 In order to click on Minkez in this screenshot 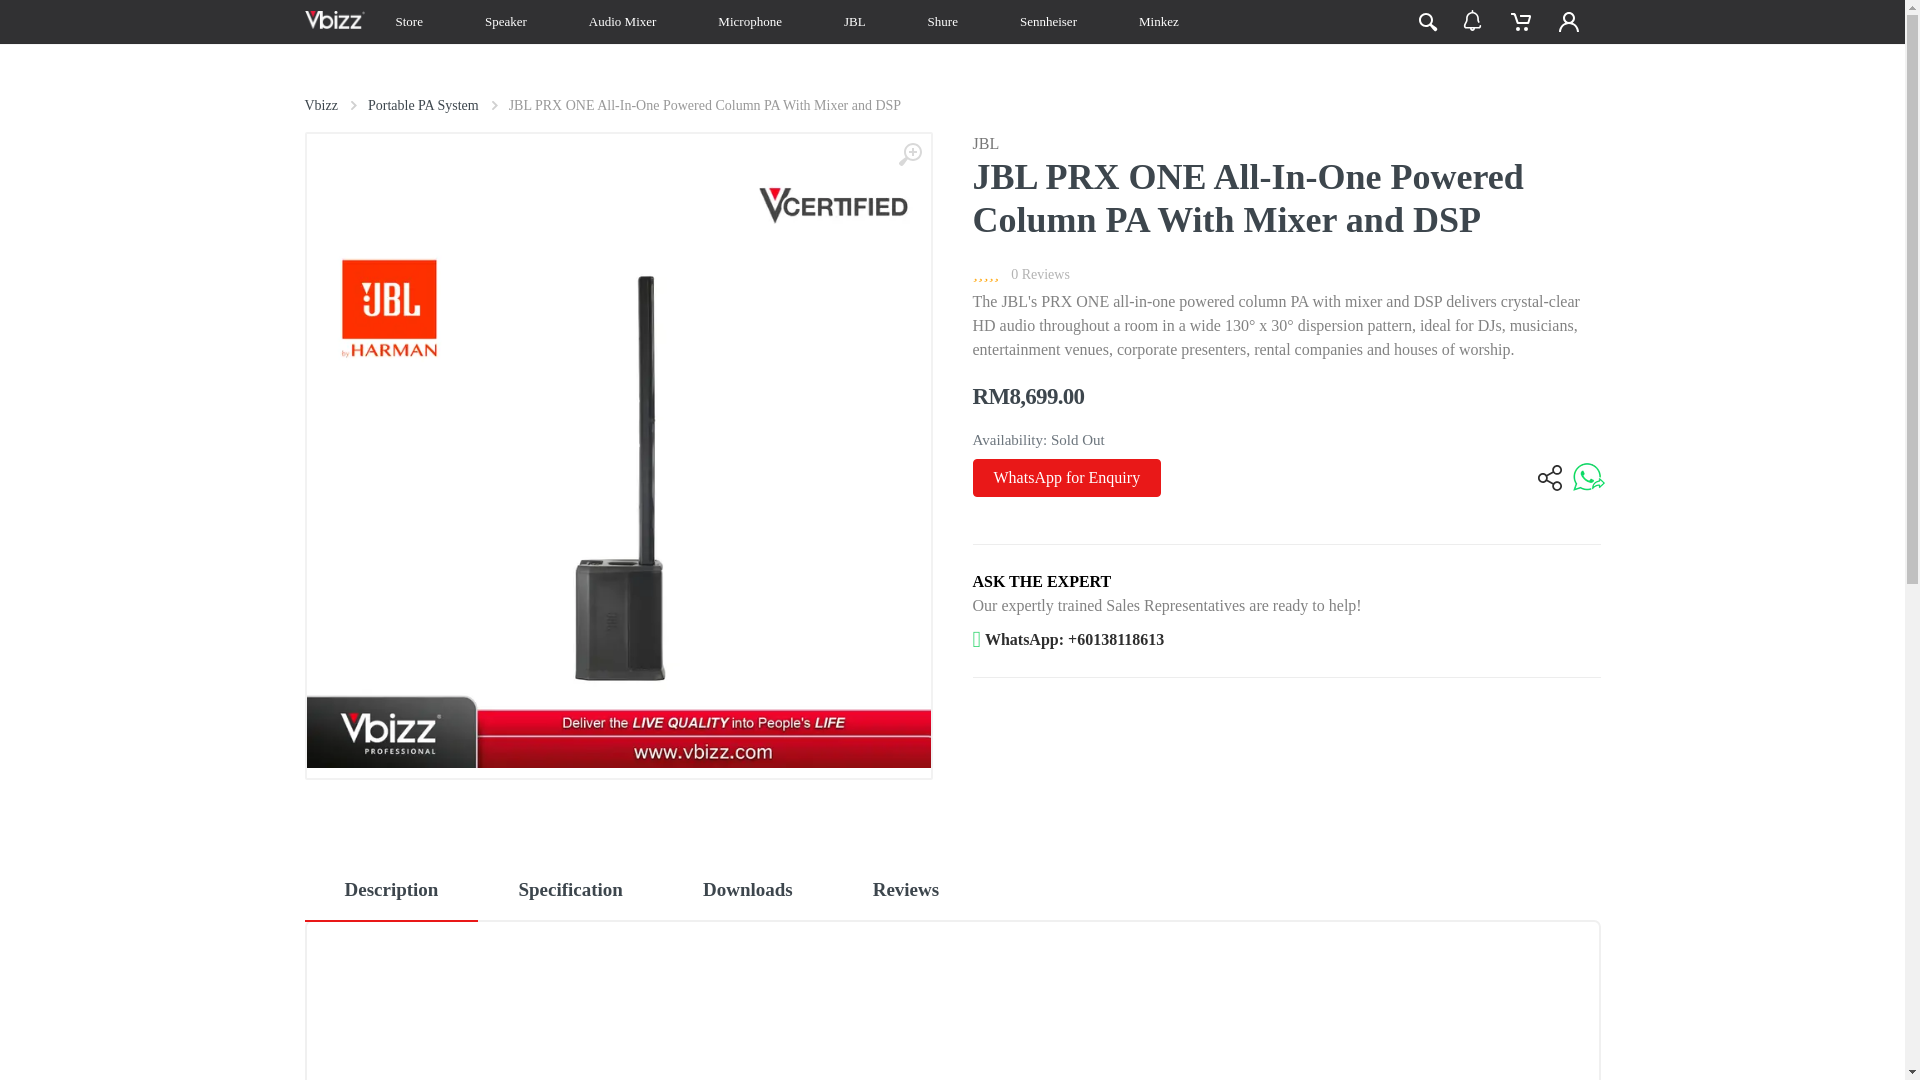, I will do `click(1159, 22)`.